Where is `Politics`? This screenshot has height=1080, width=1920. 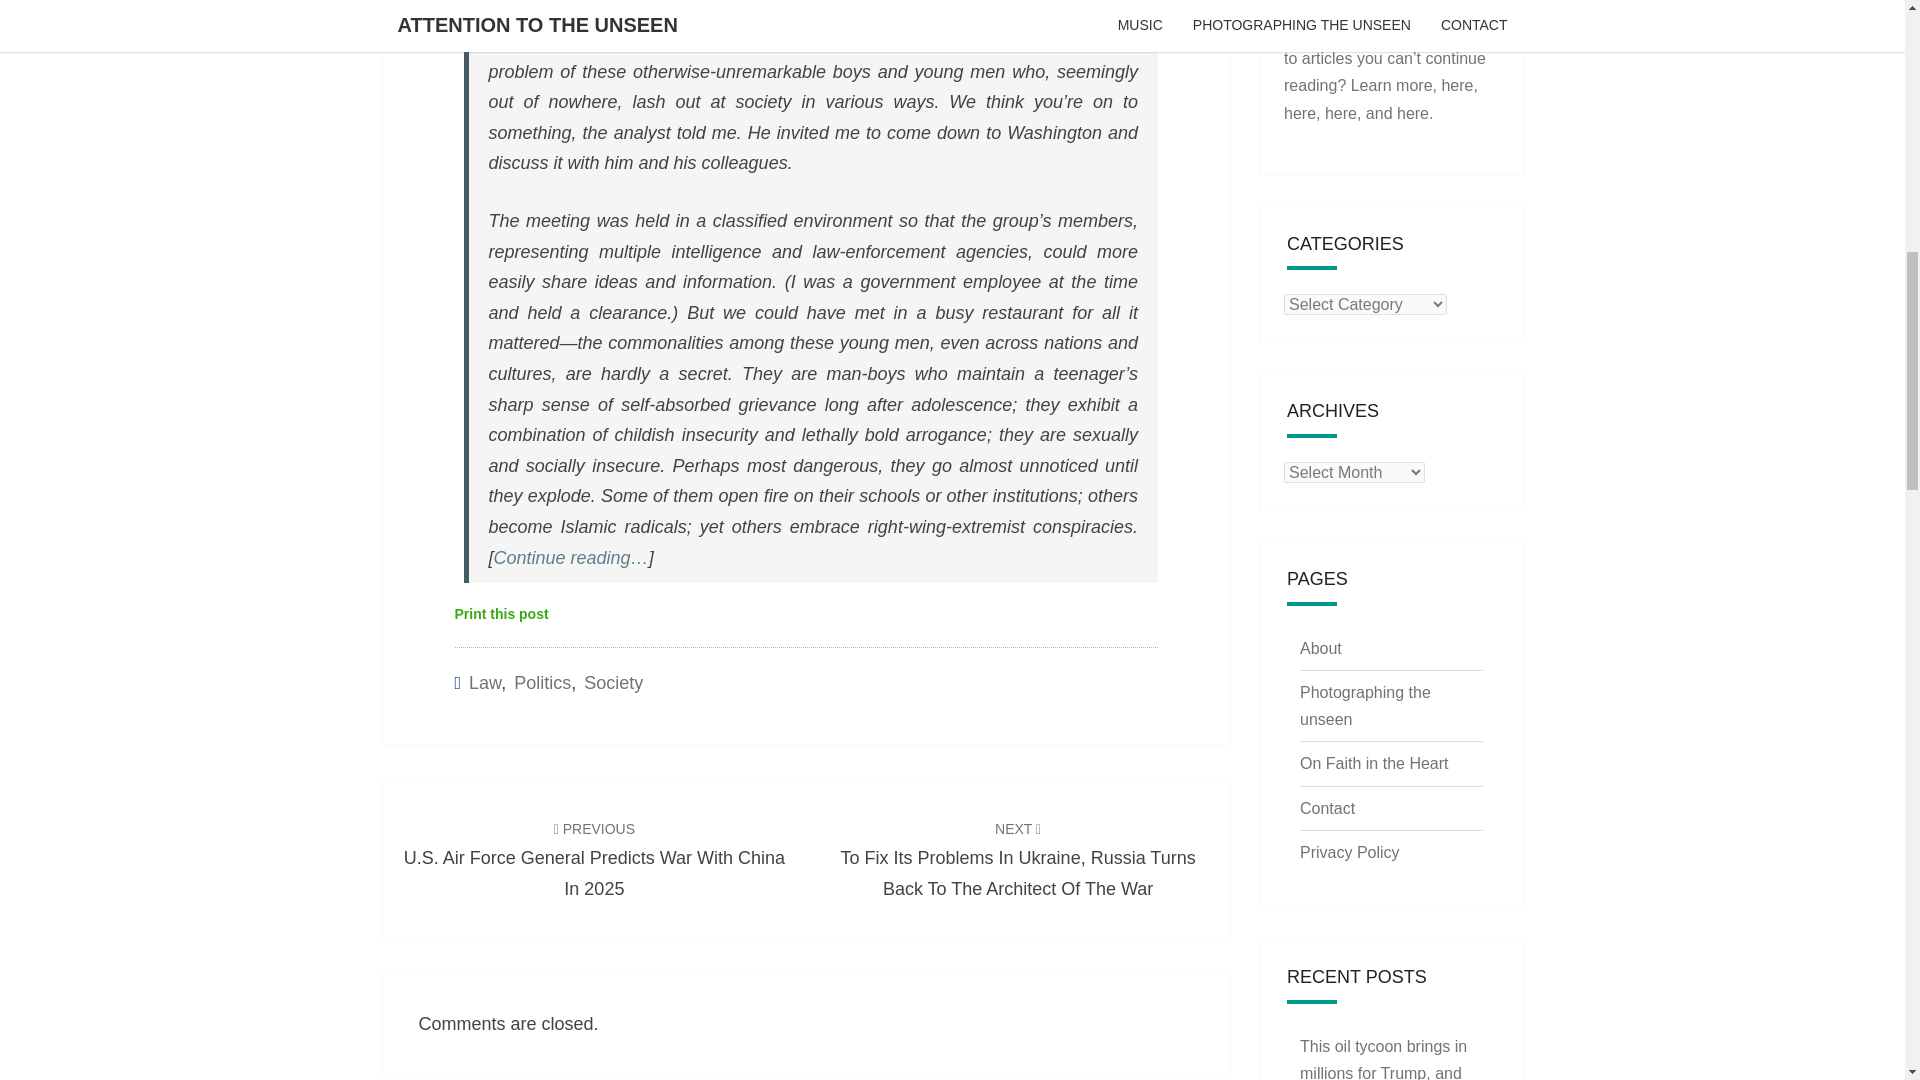
Politics is located at coordinates (542, 682).